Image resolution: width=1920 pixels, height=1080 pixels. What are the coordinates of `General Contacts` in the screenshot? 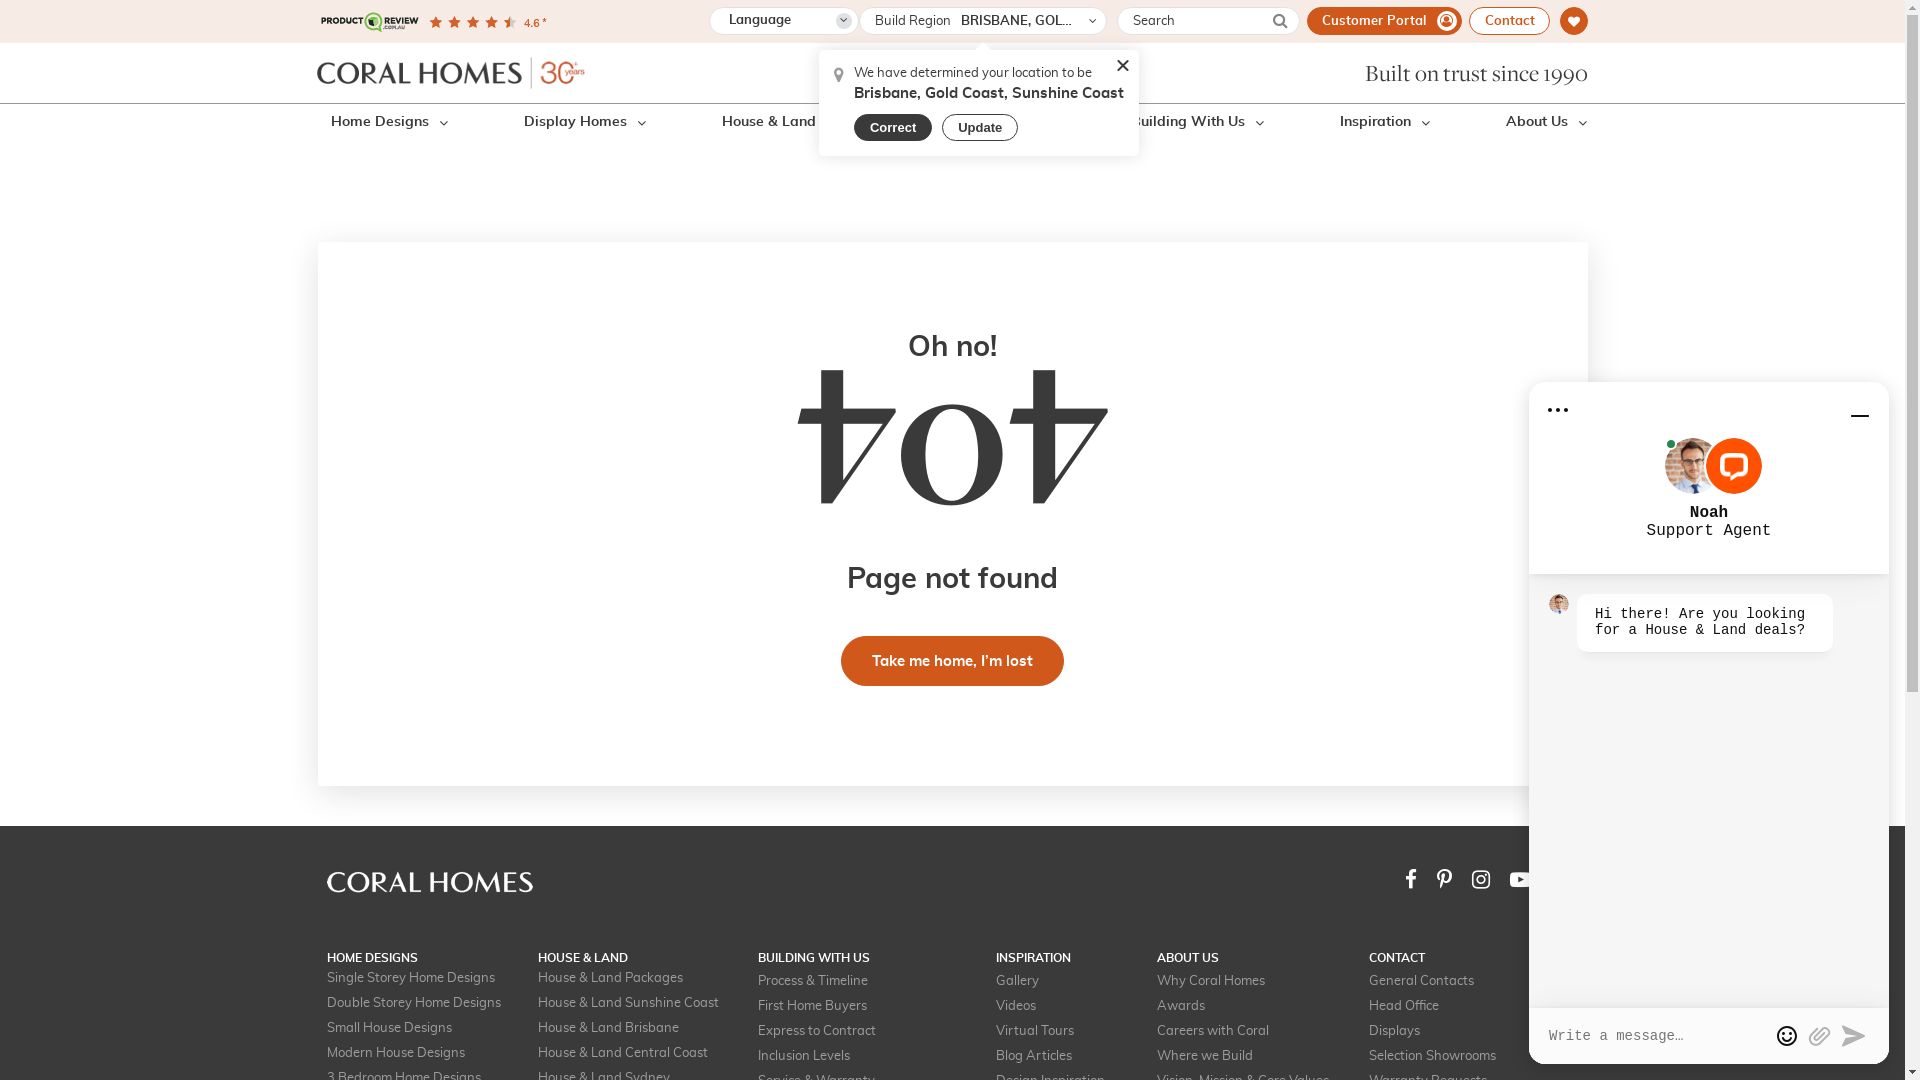 It's located at (1422, 982).